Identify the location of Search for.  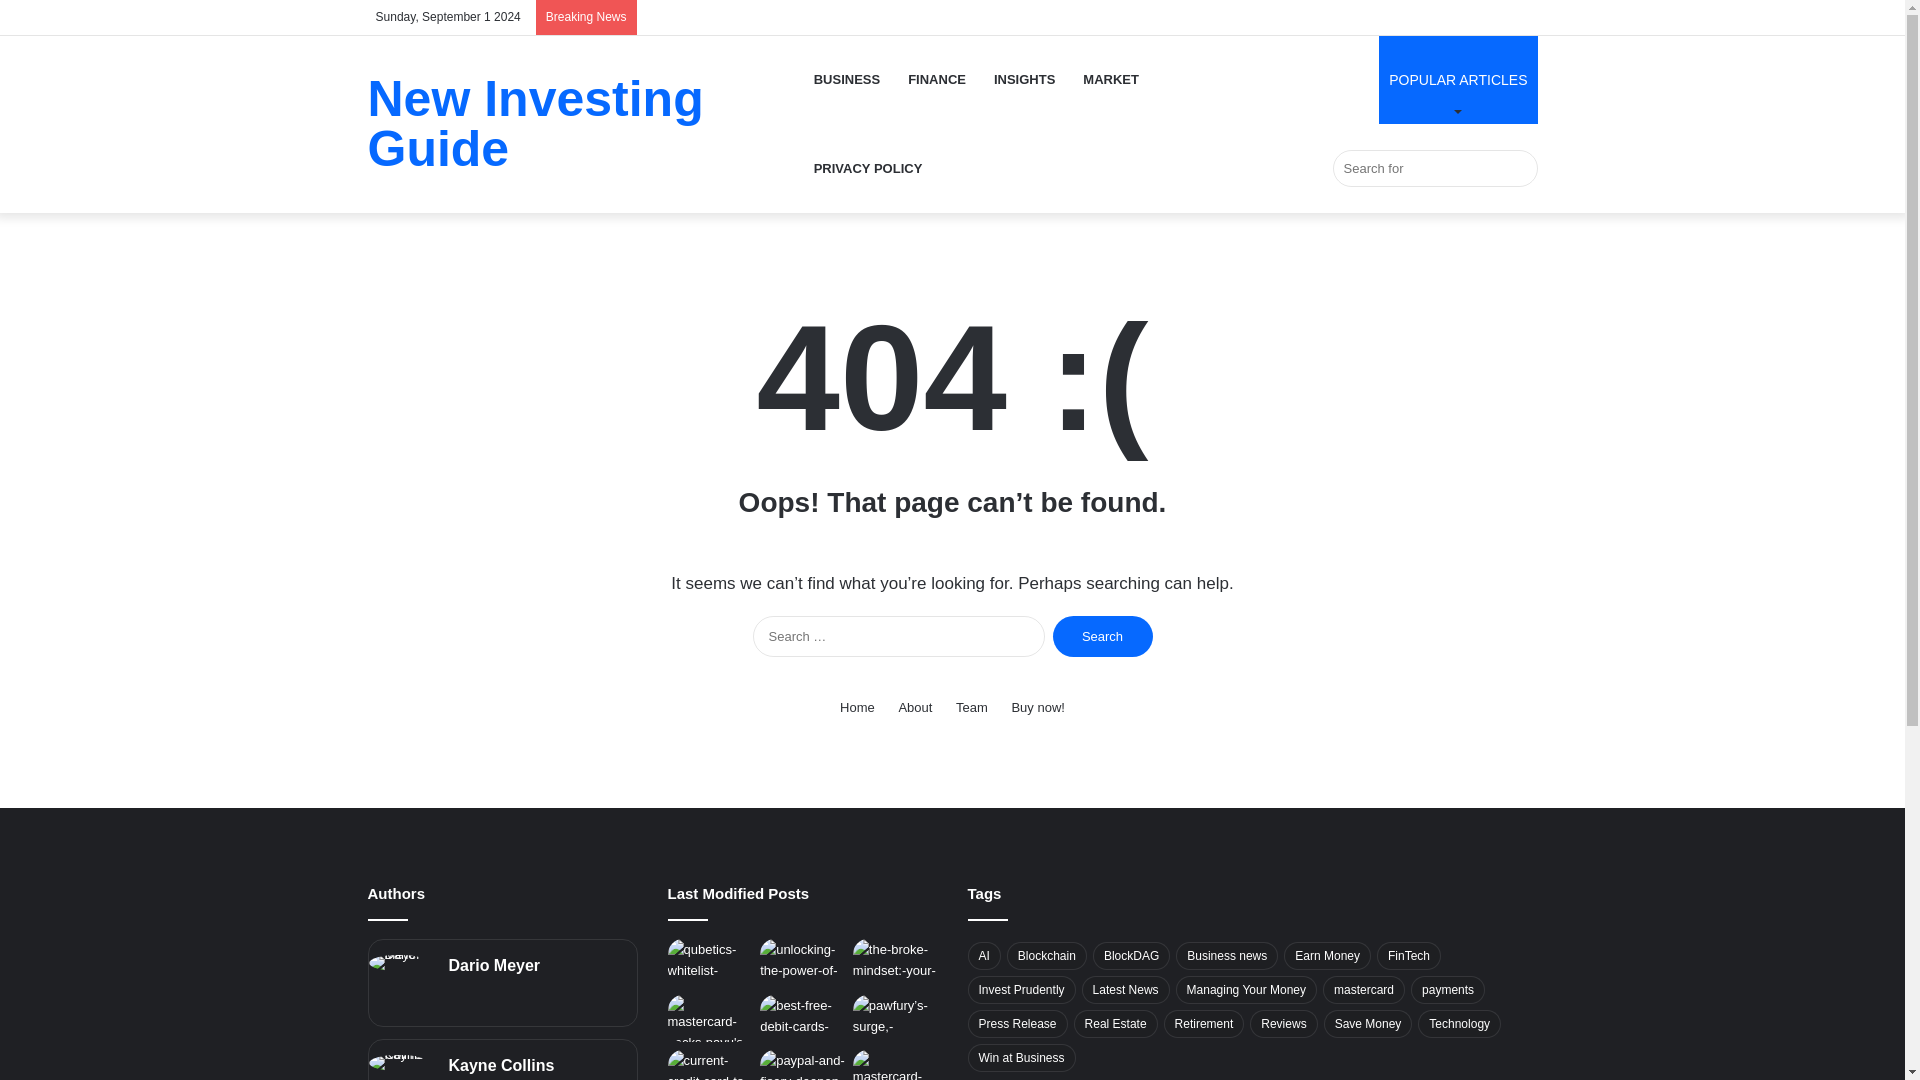
(1434, 168).